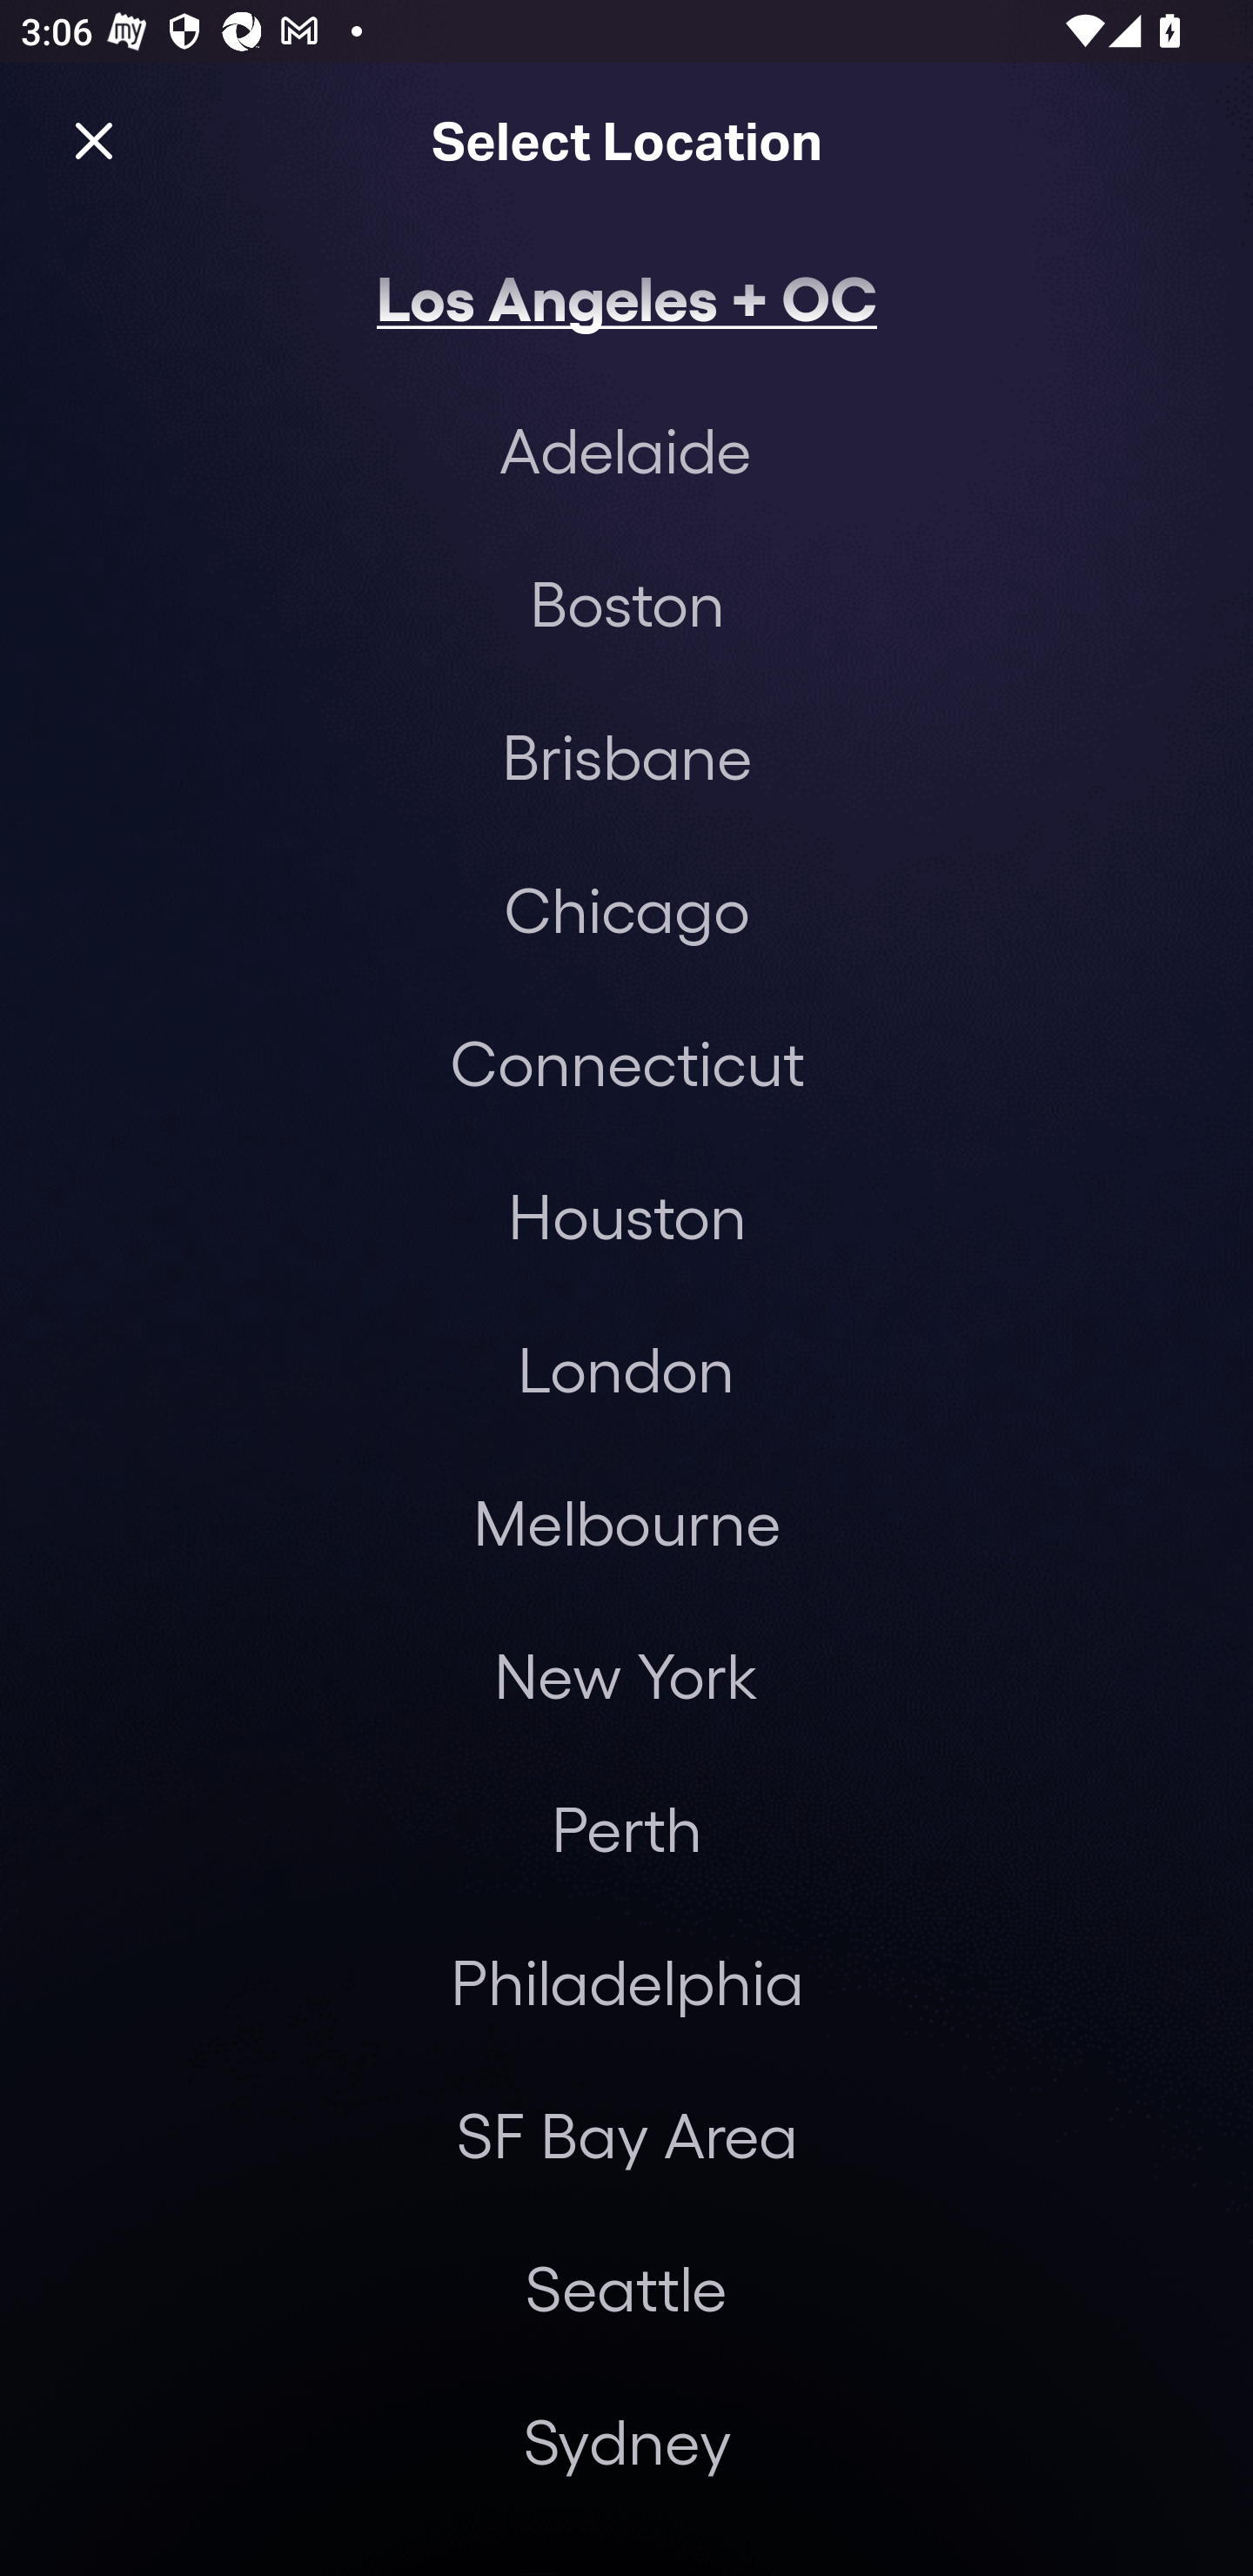 Image resolution: width=1253 pixels, height=2576 pixels. I want to click on Connecticut, so click(626, 1062).